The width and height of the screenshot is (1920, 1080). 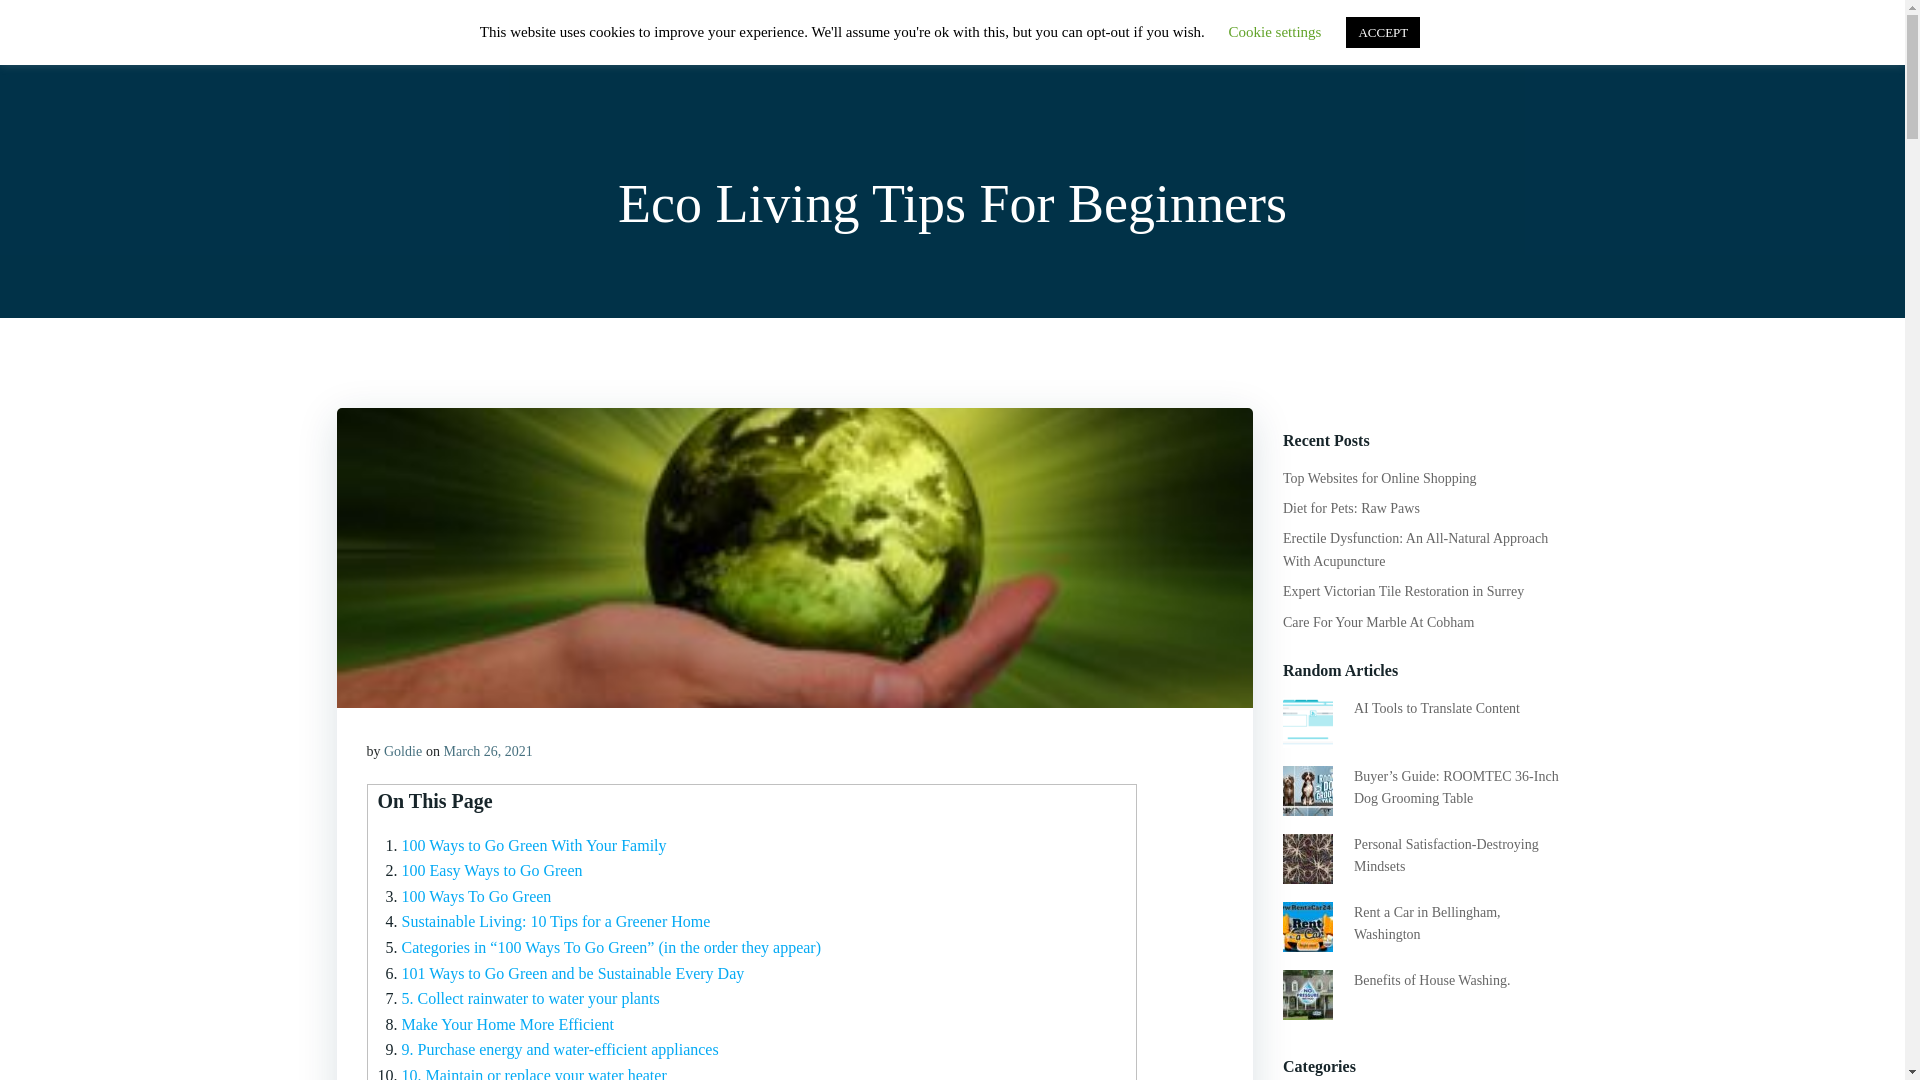 I want to click on Sno Pug, so click(x=376, y=44).